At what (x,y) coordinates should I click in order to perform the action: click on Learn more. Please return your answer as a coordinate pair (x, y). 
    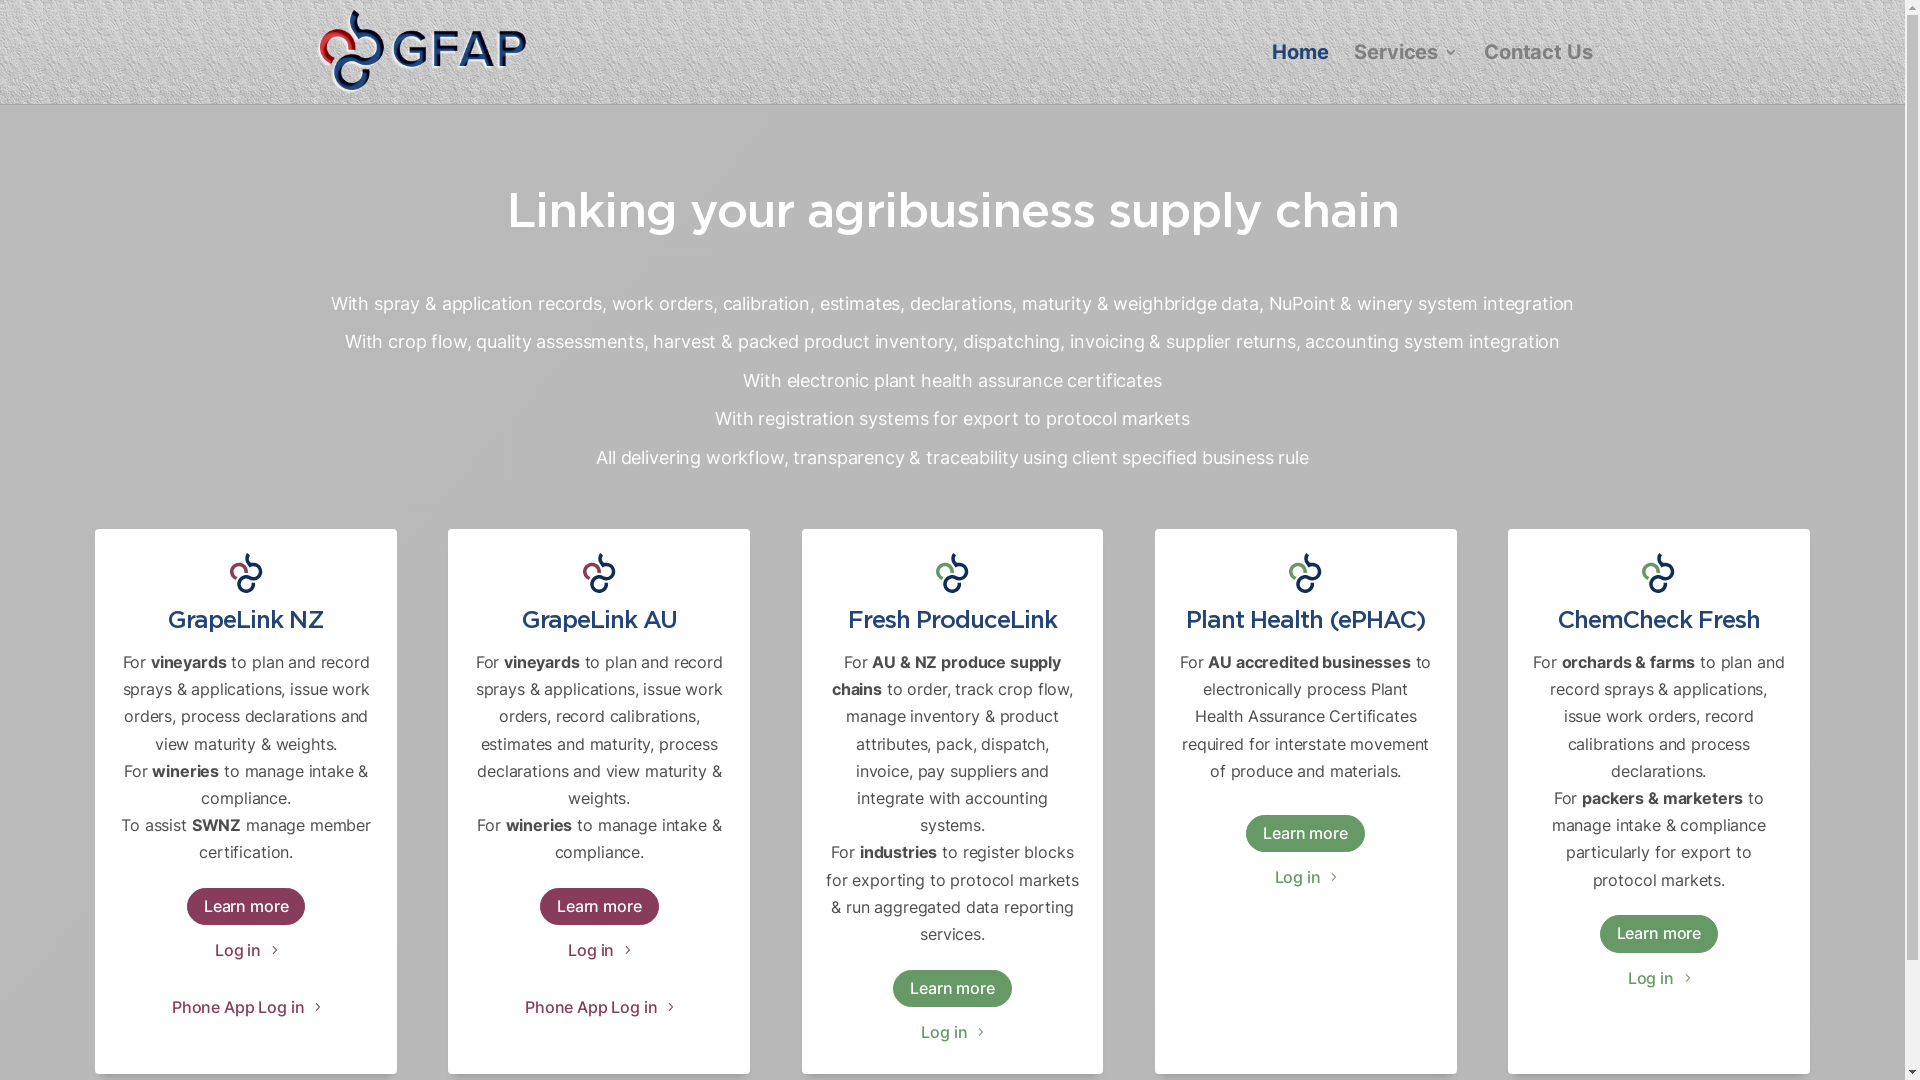
    Looking at the image, I should click on (1306, 834).